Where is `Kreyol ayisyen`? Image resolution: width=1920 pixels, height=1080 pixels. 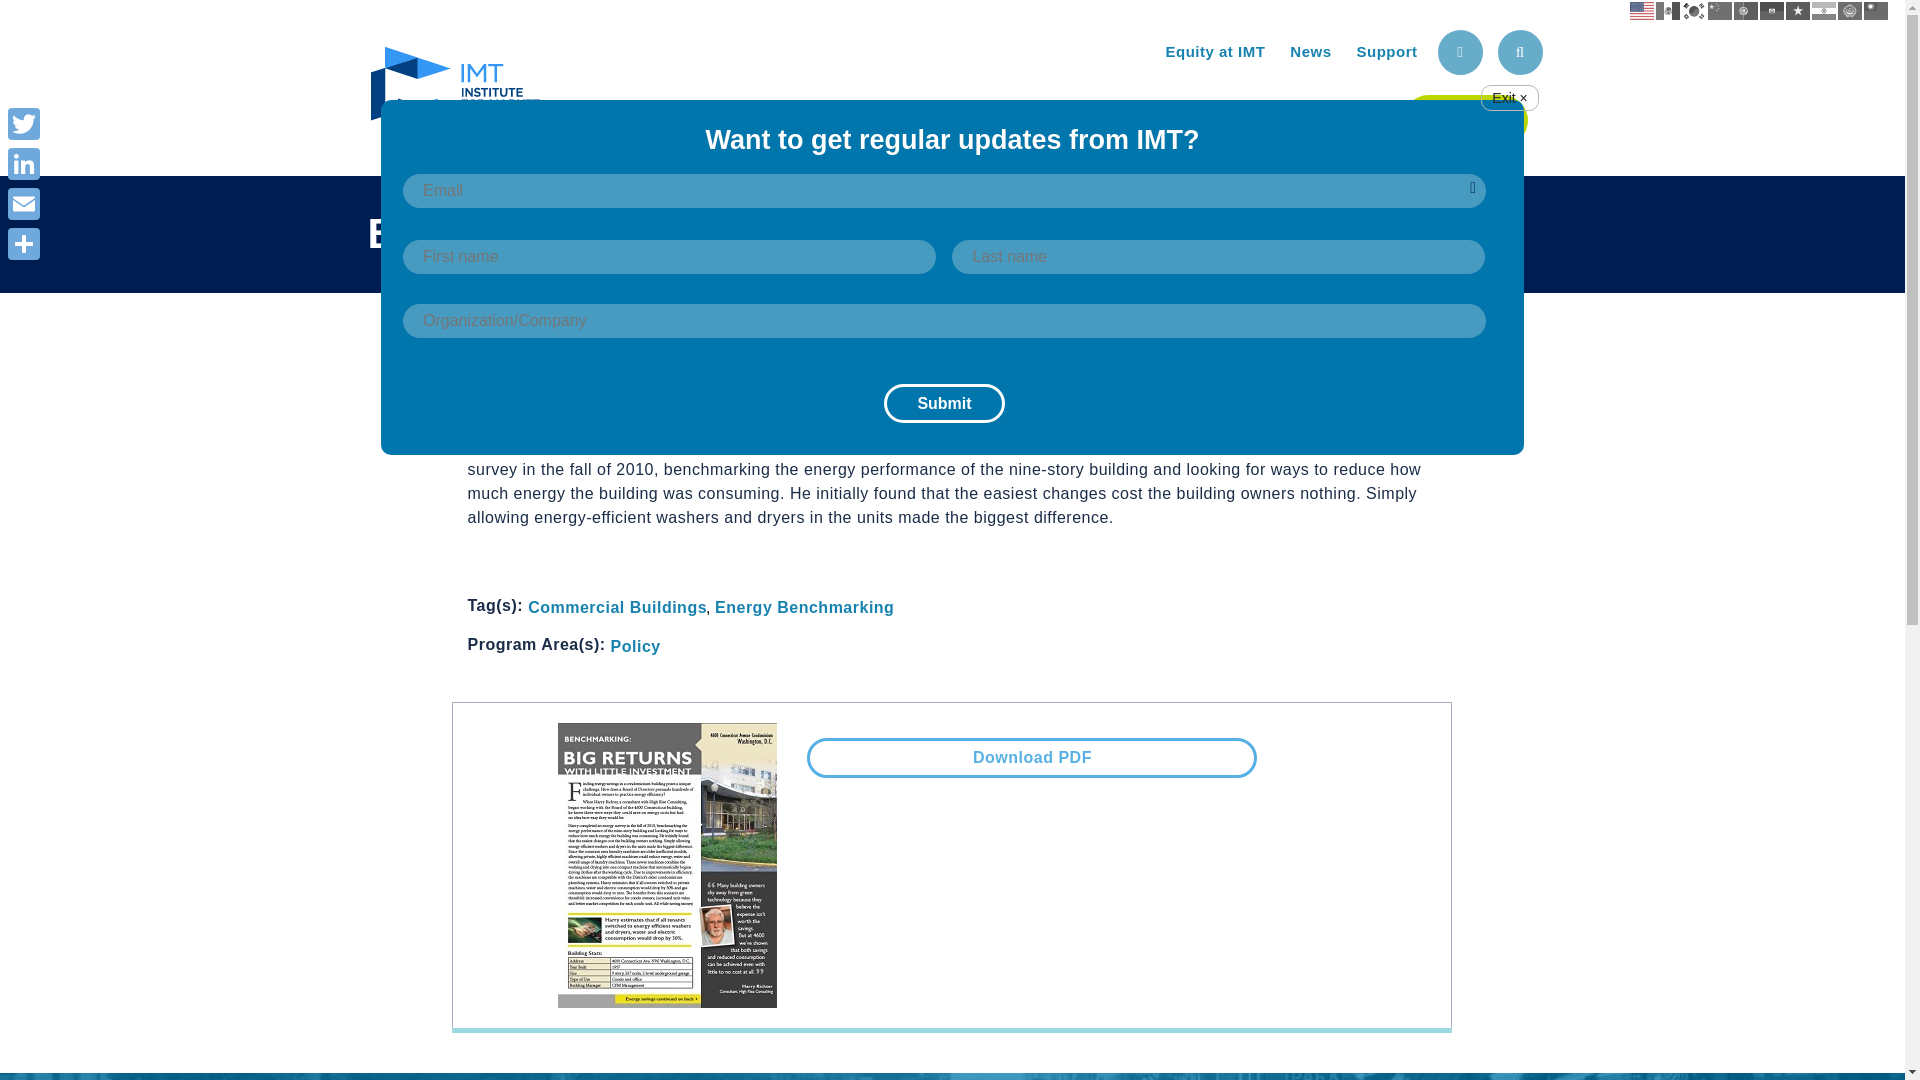 Kreyol ayisyen is located at coordinates (1772, 10).